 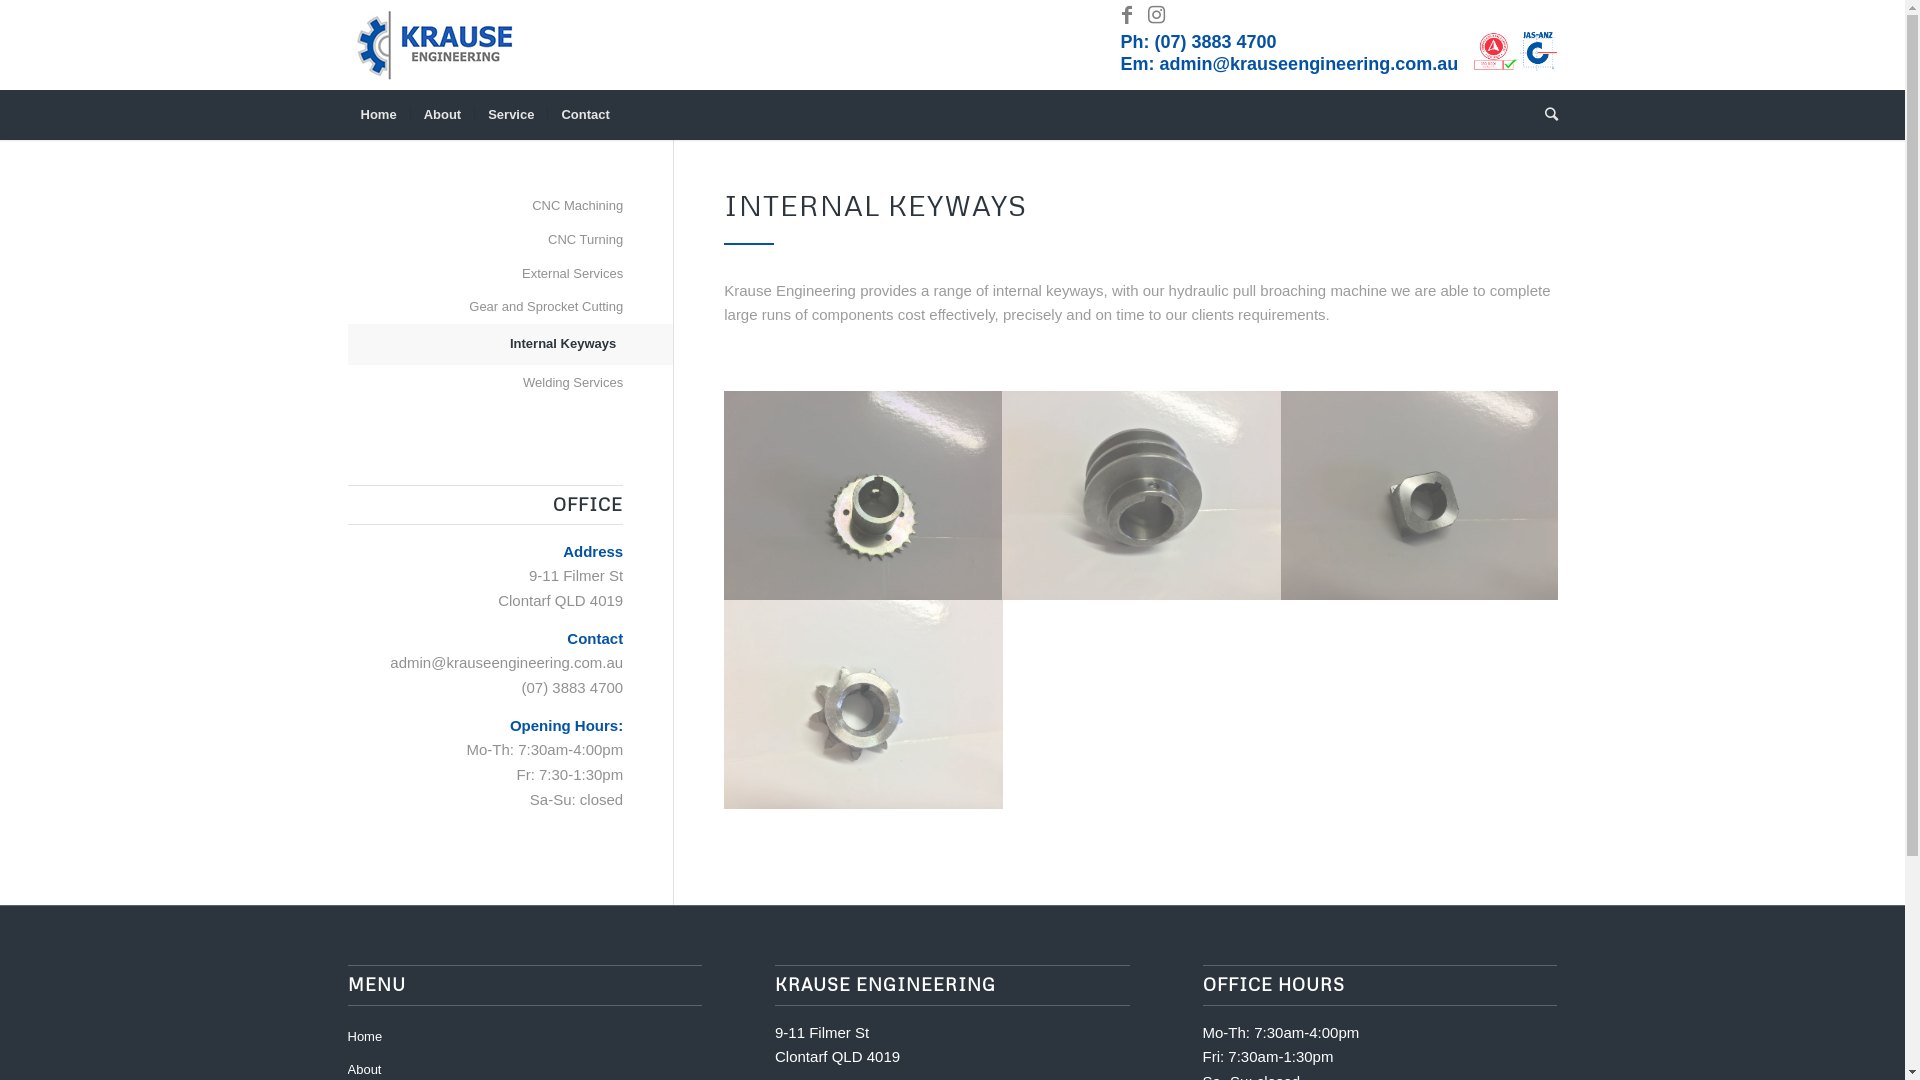 I want to click on About, so click(x=442, y=115).